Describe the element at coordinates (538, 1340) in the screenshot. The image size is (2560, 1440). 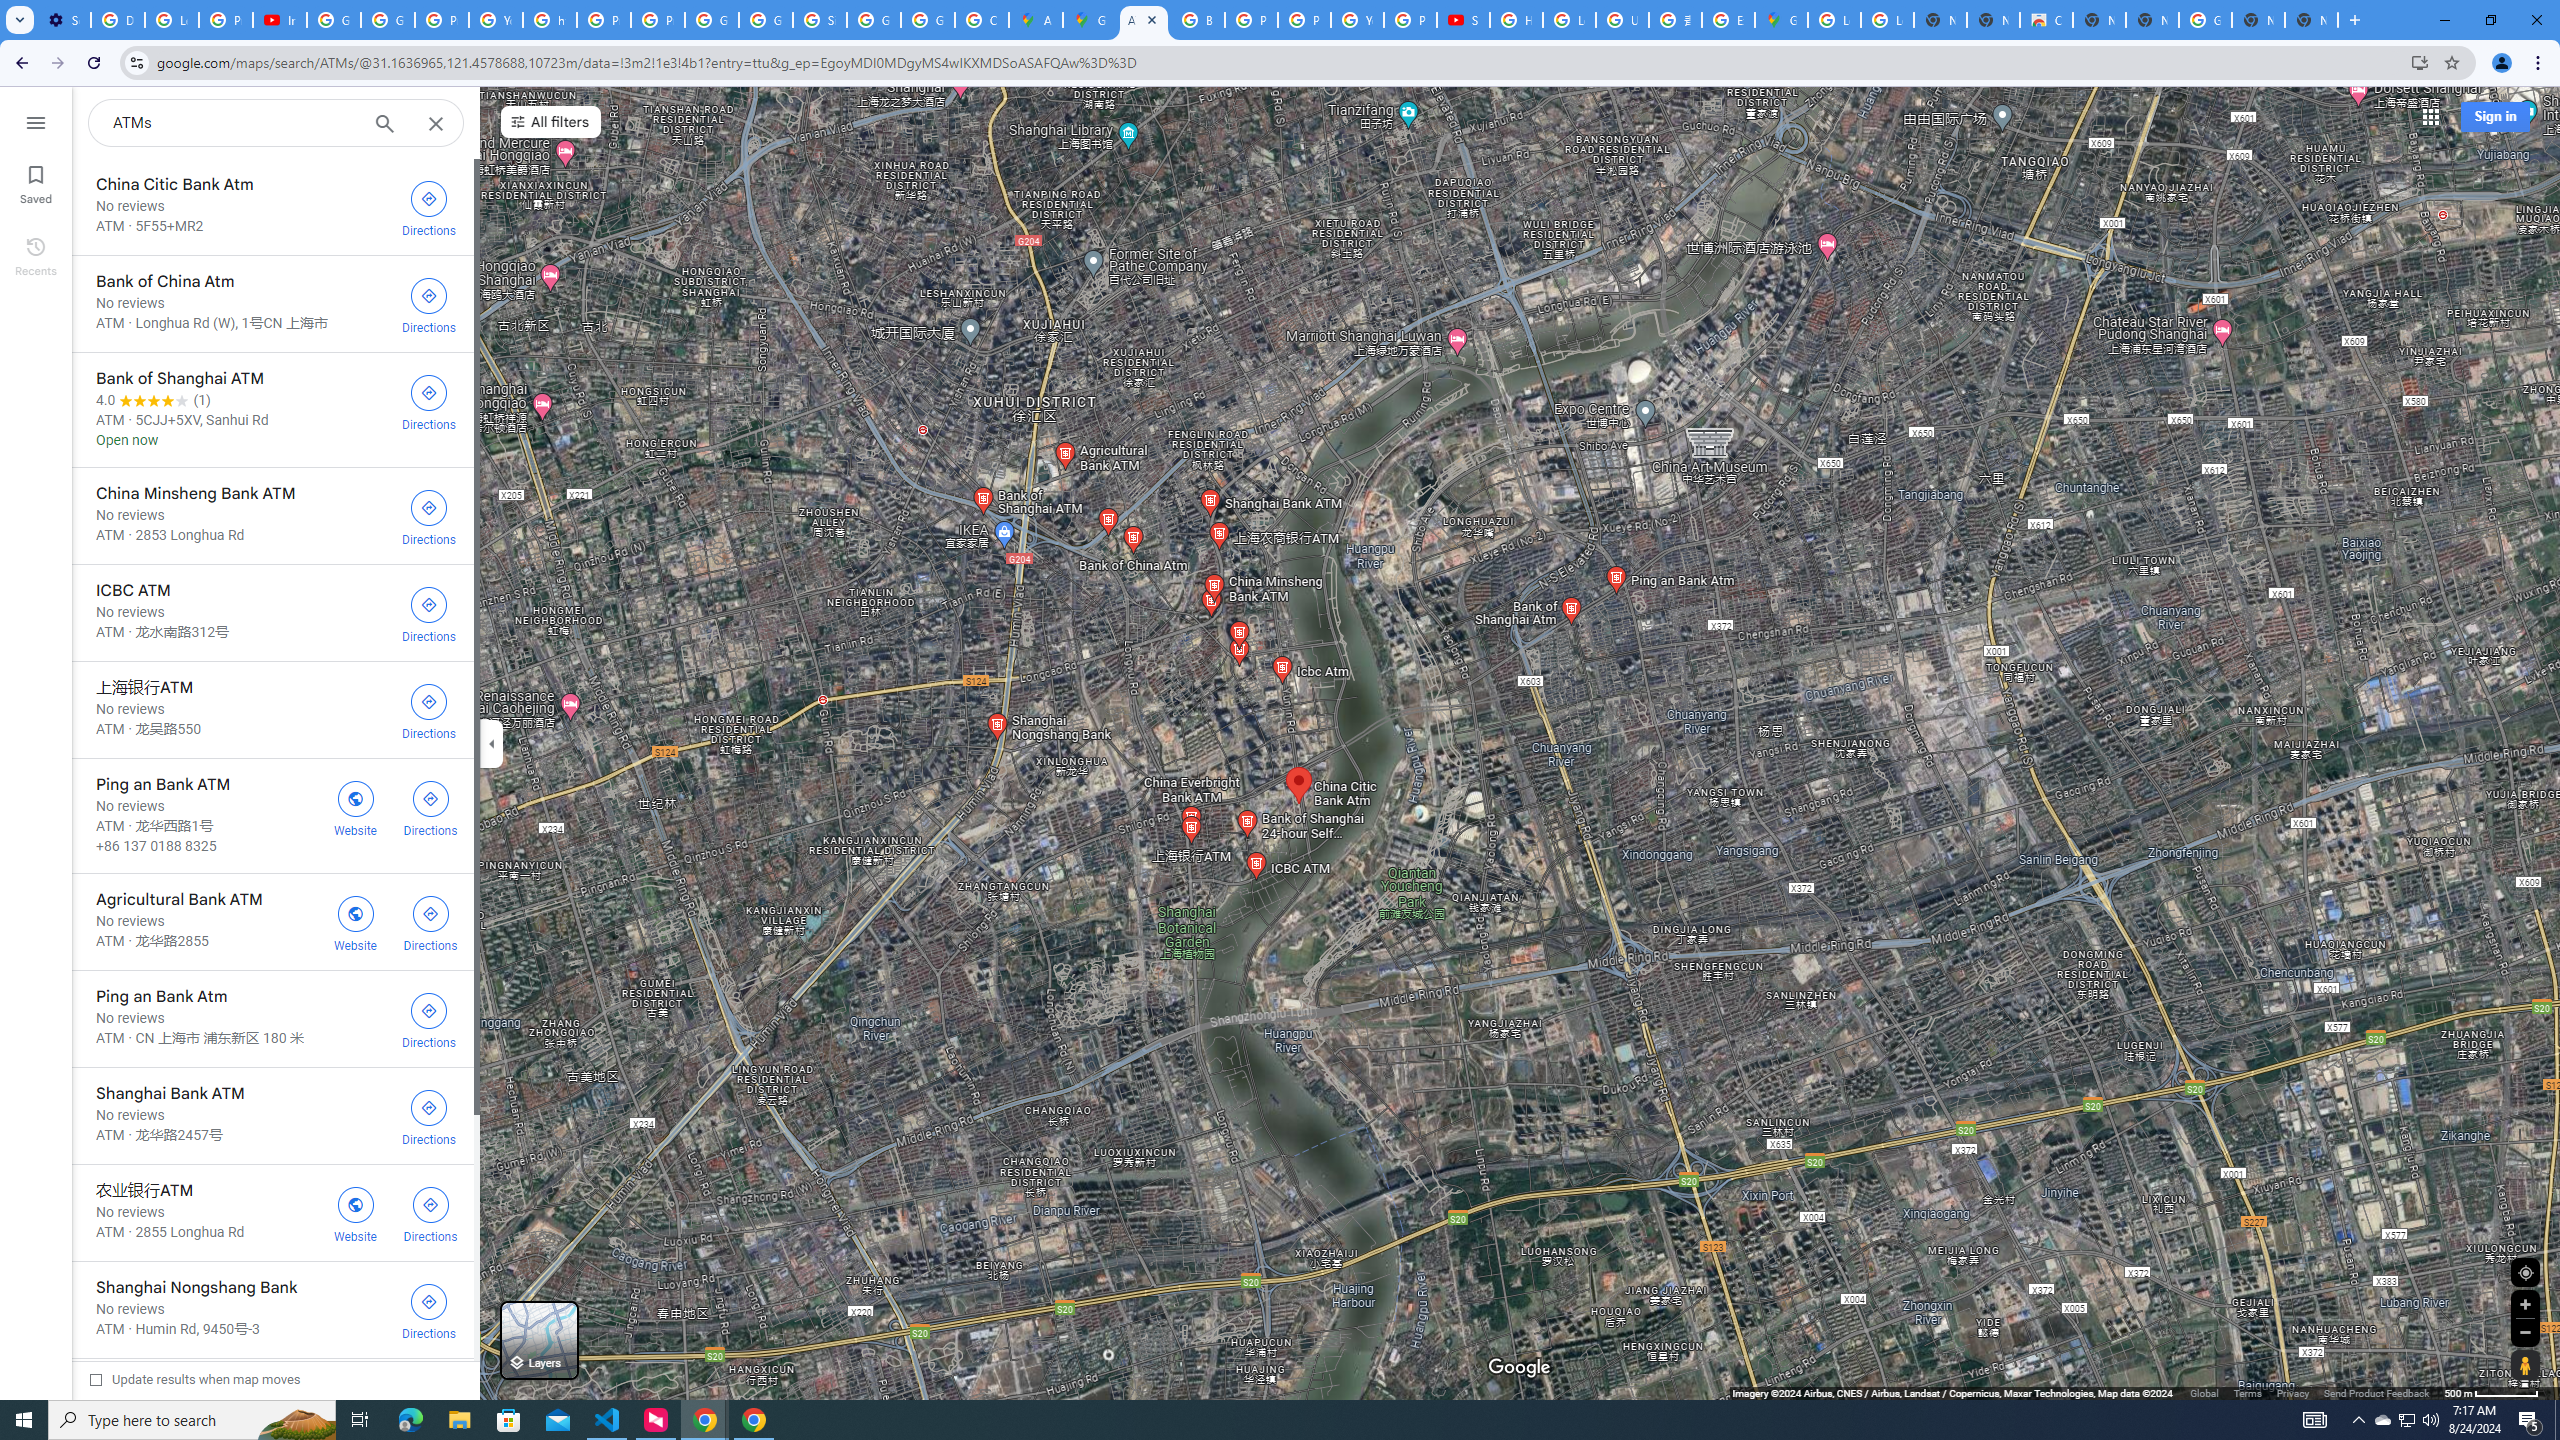
I see `Layers` at that location.